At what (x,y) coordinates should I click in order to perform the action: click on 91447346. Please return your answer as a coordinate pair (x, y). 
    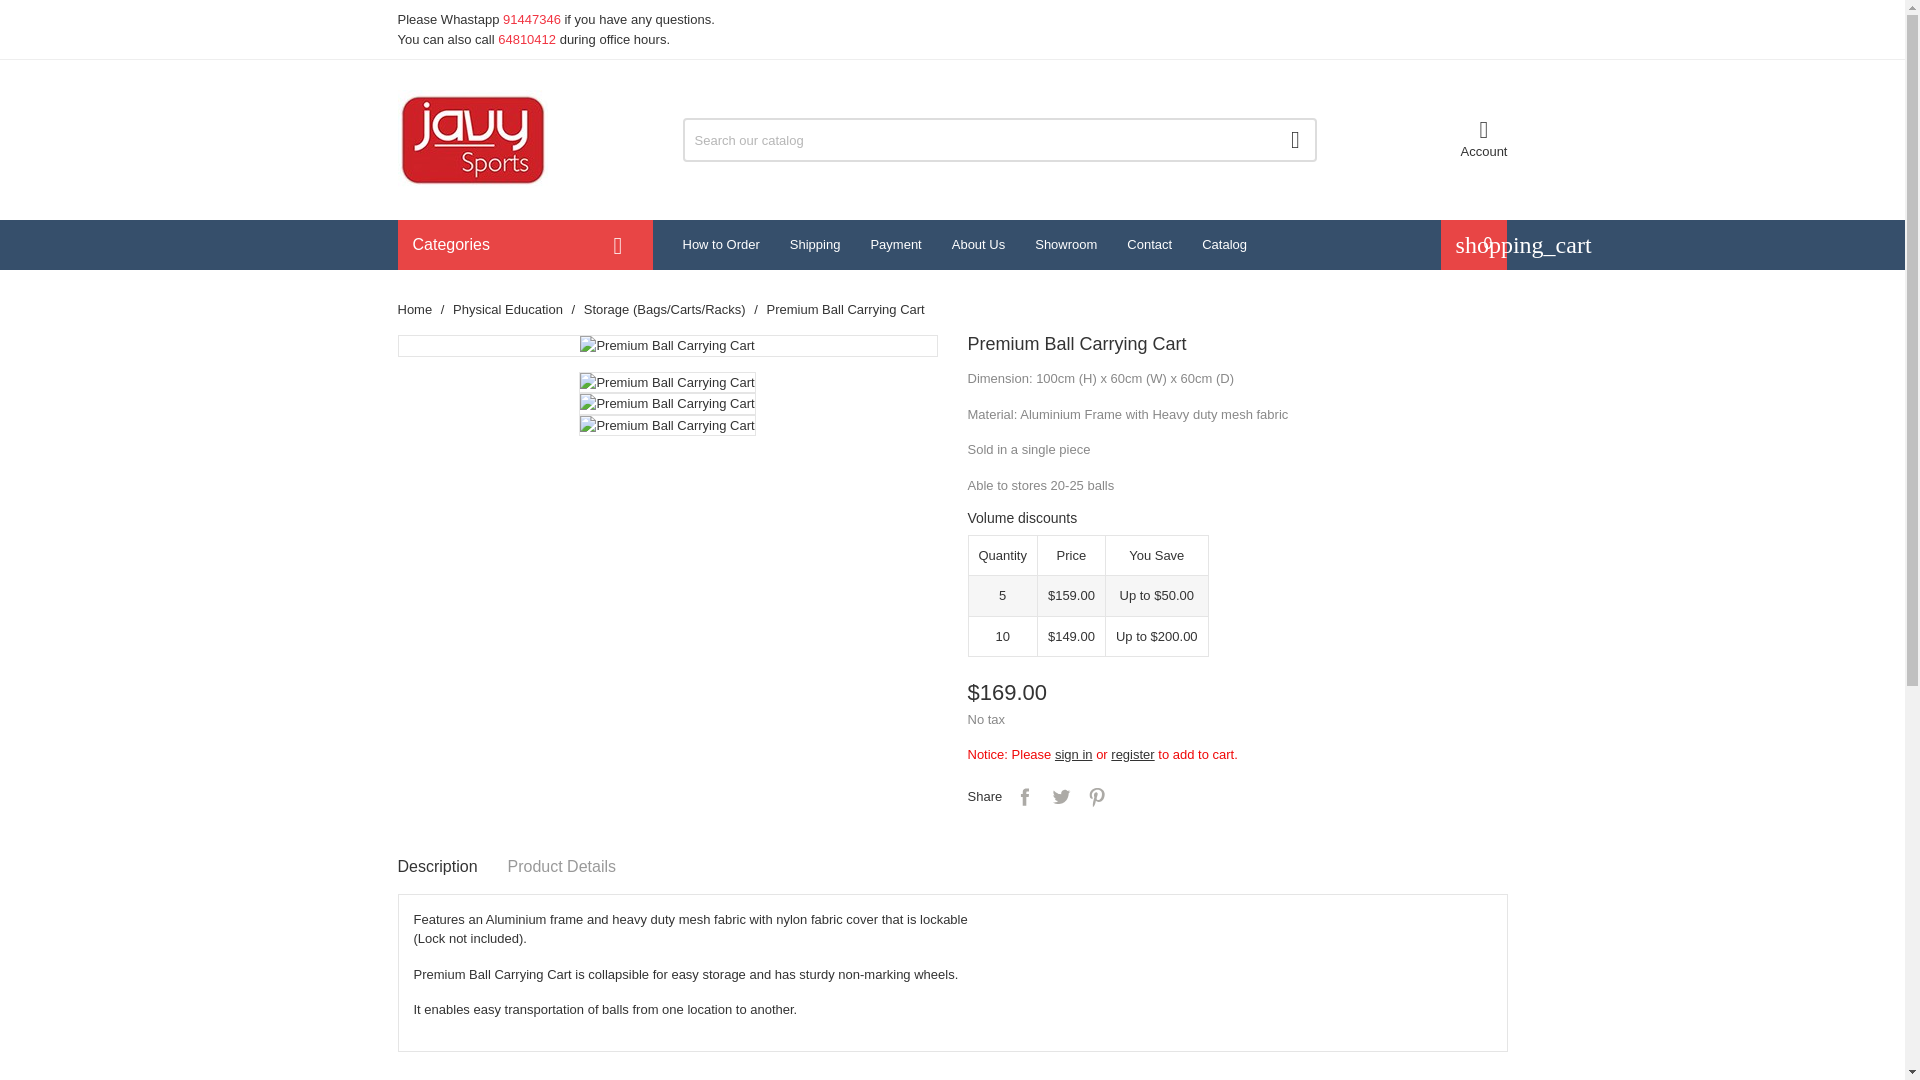
    Looking at the image, I should click on (532, 19).